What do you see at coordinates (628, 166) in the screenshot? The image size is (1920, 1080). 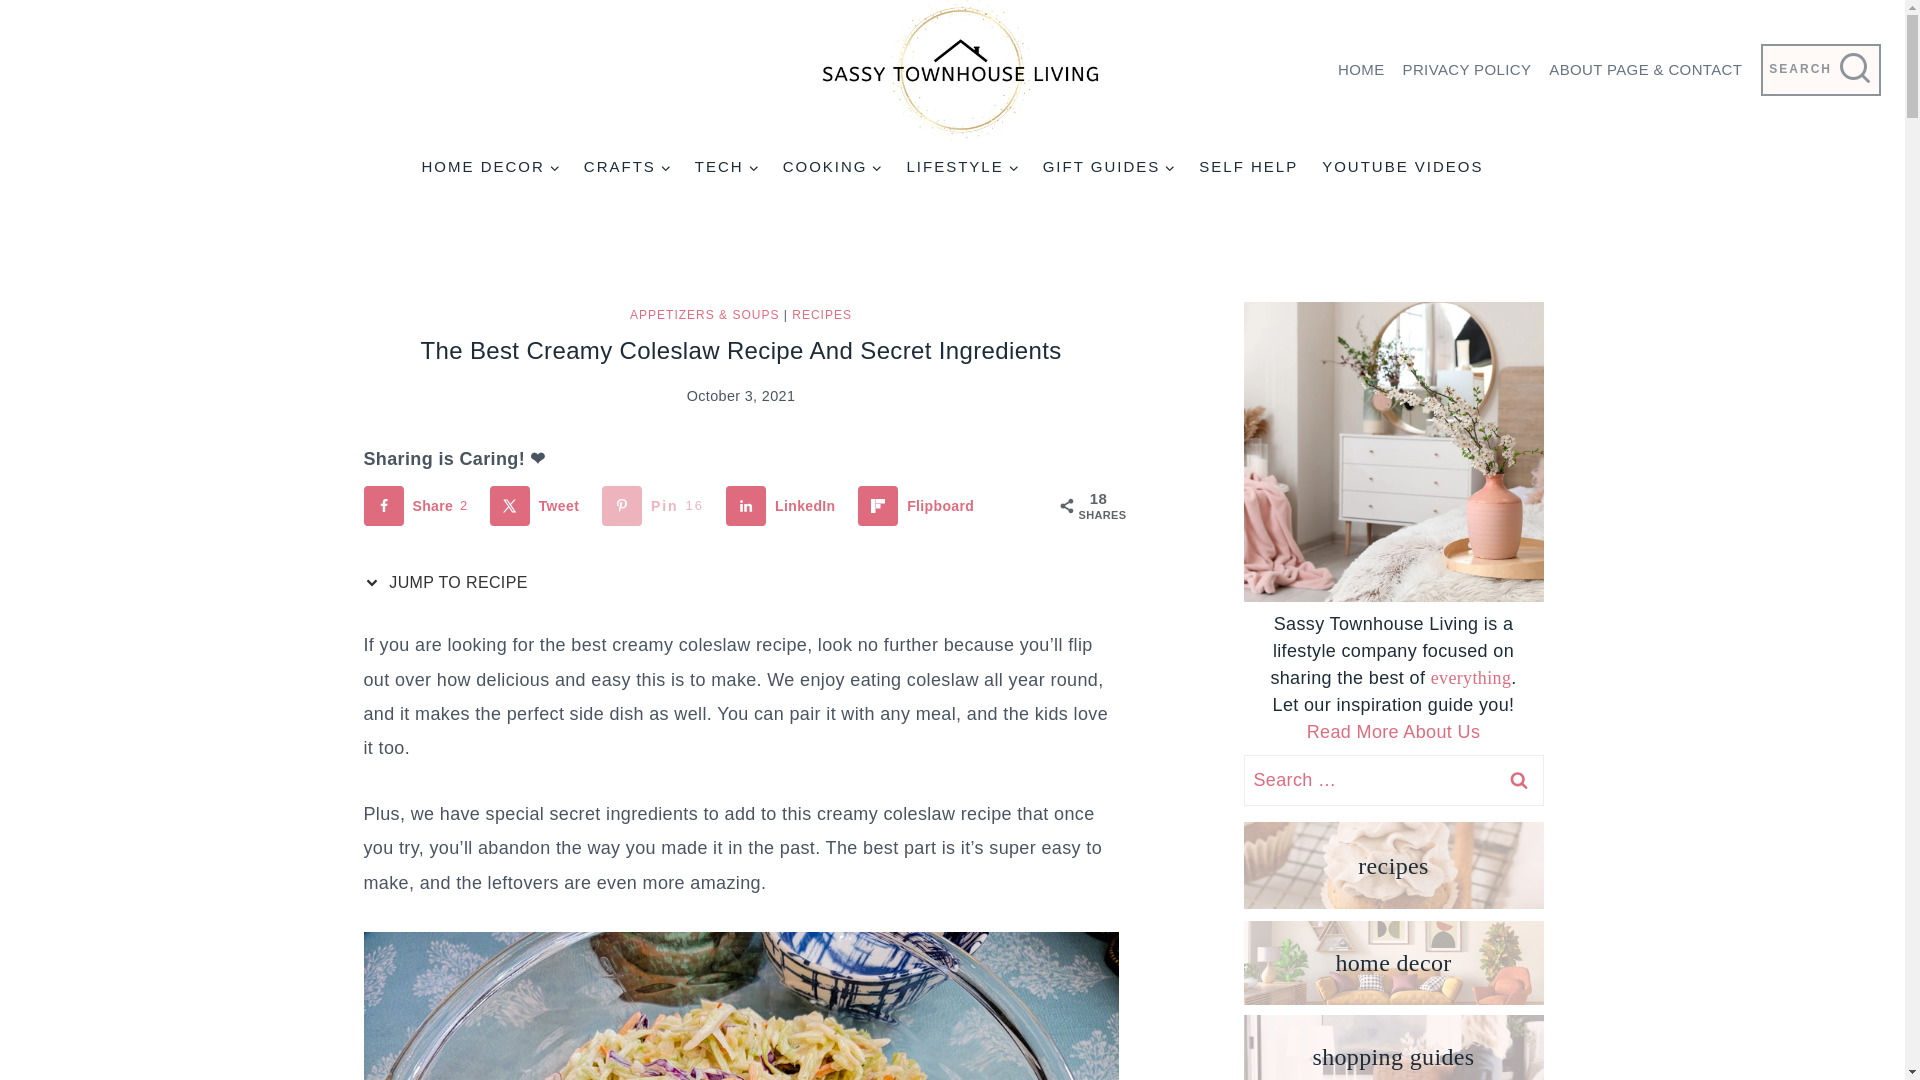 I see `CRAFTS` at bounding box center [628, 166].